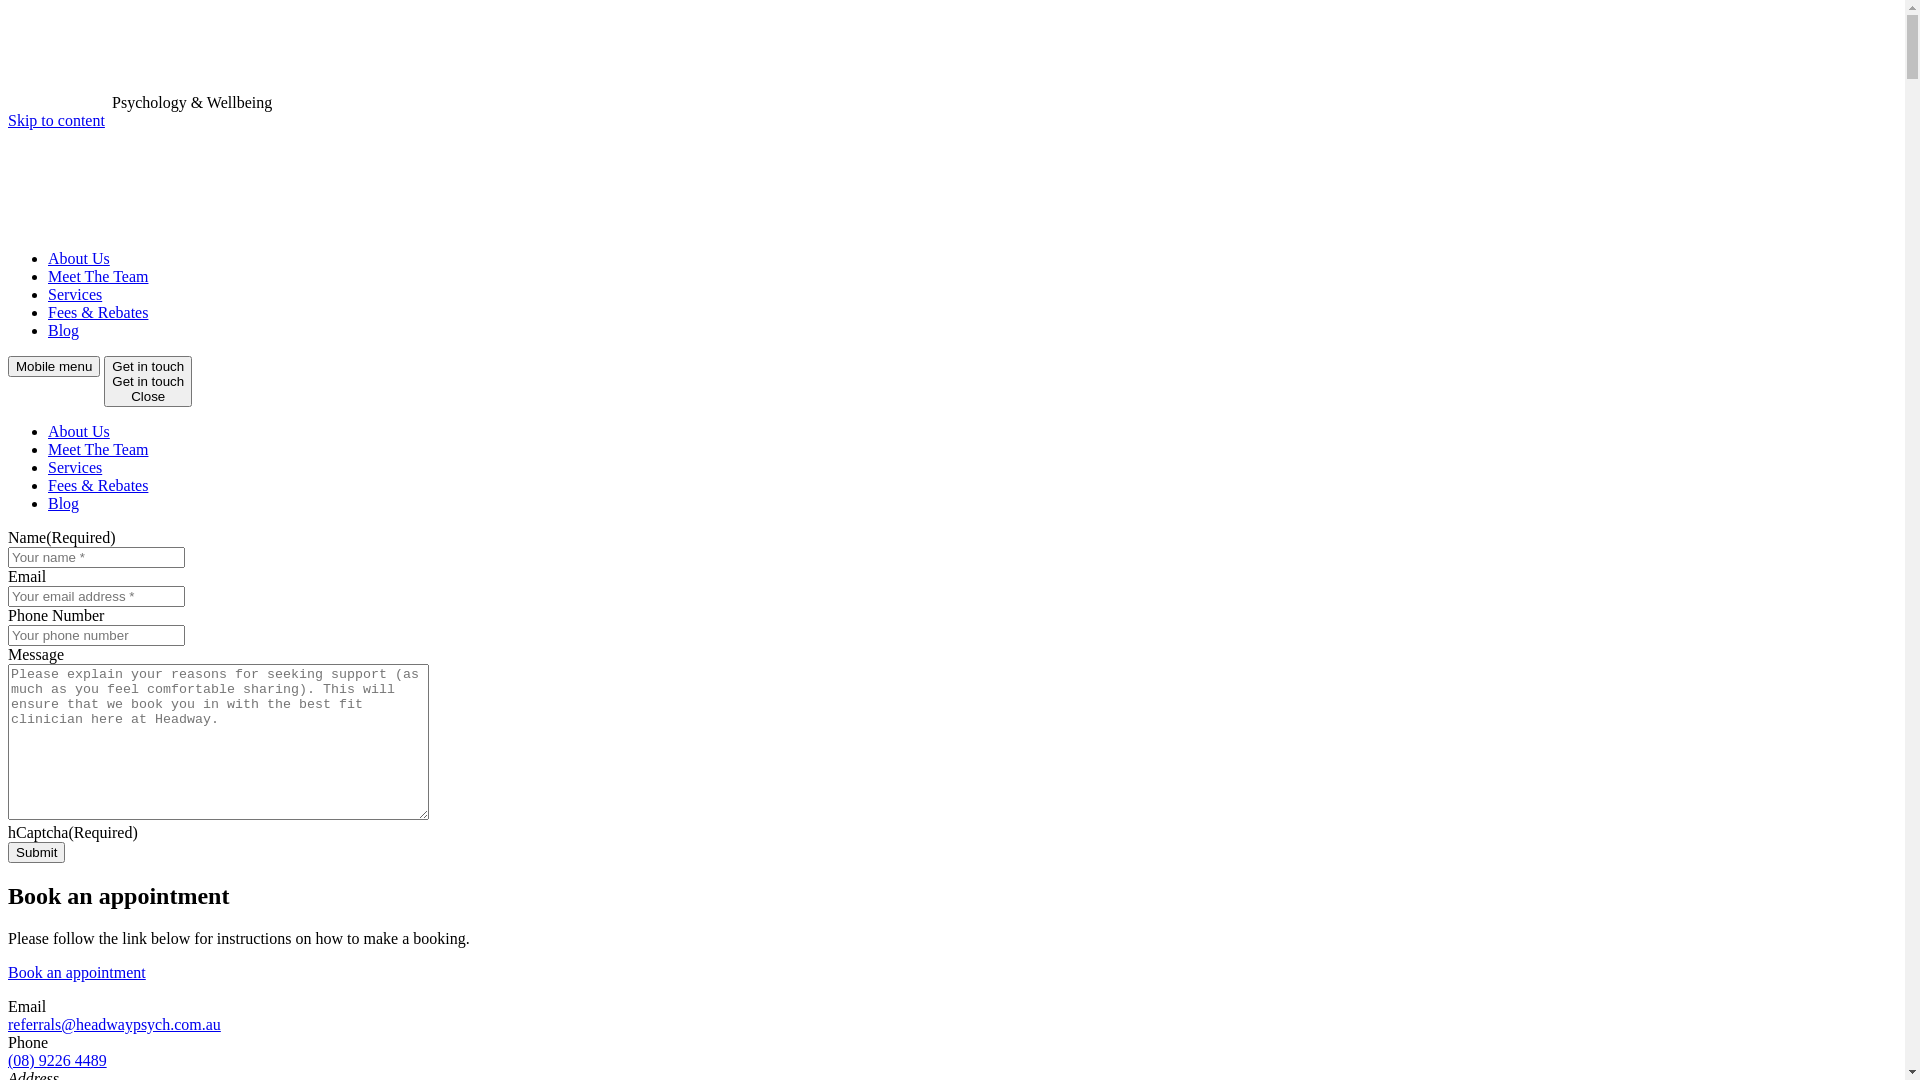  Describe the element at coordinates (58, 224) in the screenshot. I see `Headway Psychology` at that location.